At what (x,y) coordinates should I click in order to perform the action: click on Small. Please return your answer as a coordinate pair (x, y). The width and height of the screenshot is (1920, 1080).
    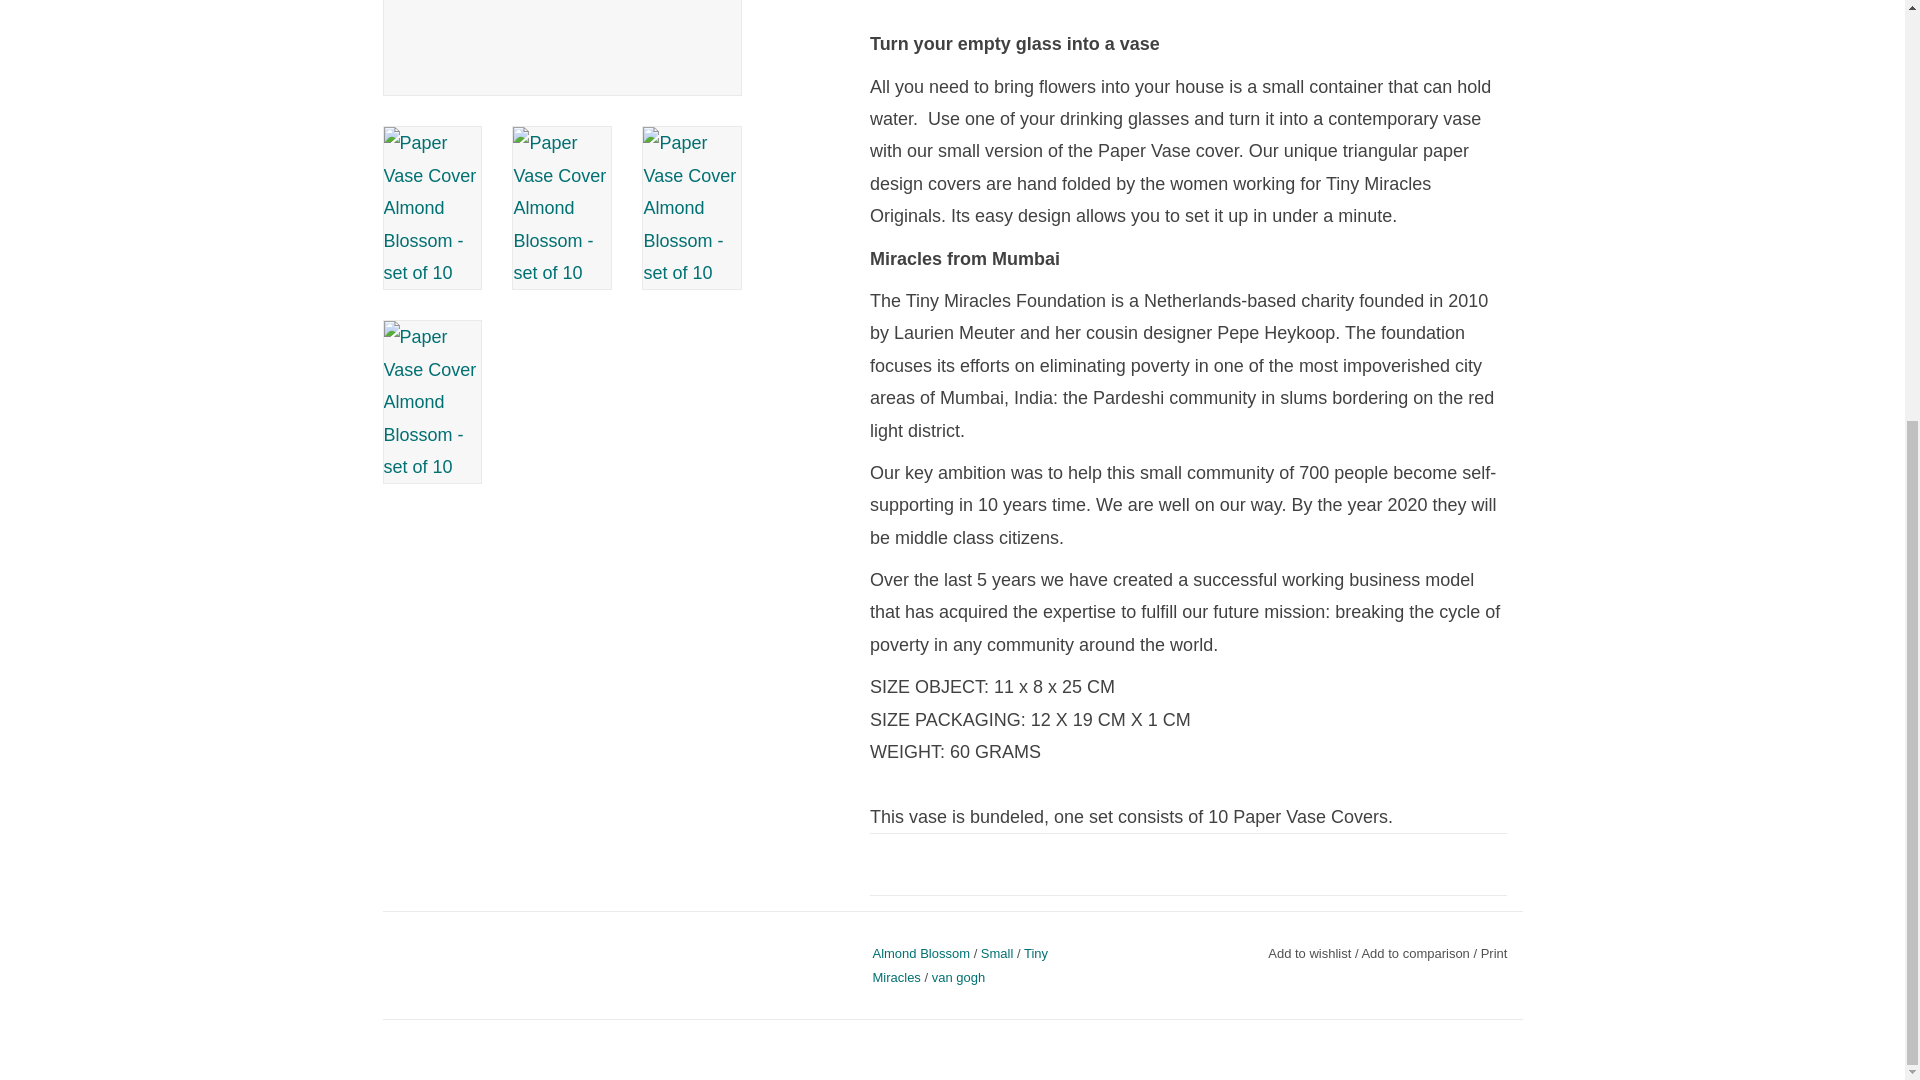
    Looking at the image, I should click on (997, 954).